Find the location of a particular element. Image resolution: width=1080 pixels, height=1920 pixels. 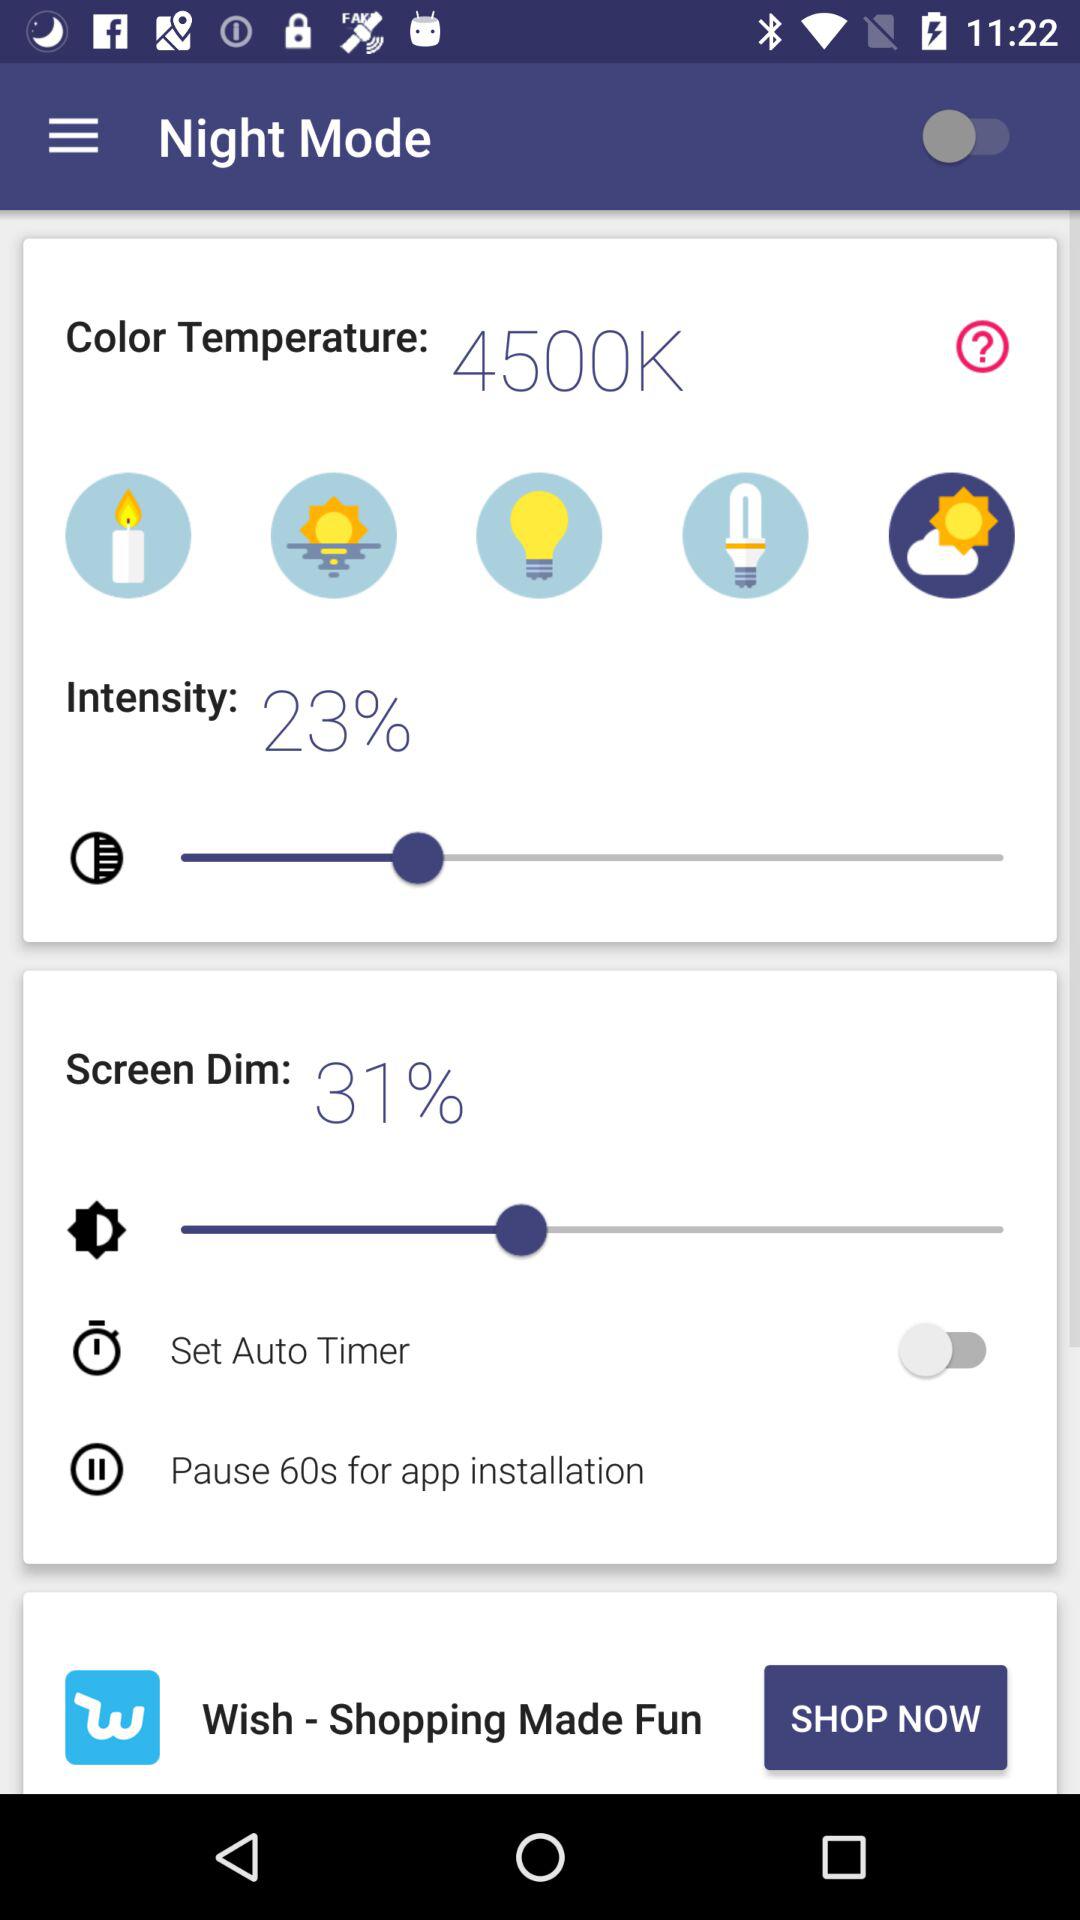

select icon to the right of wish shopping made icon is located at coordinates (885, 1717).